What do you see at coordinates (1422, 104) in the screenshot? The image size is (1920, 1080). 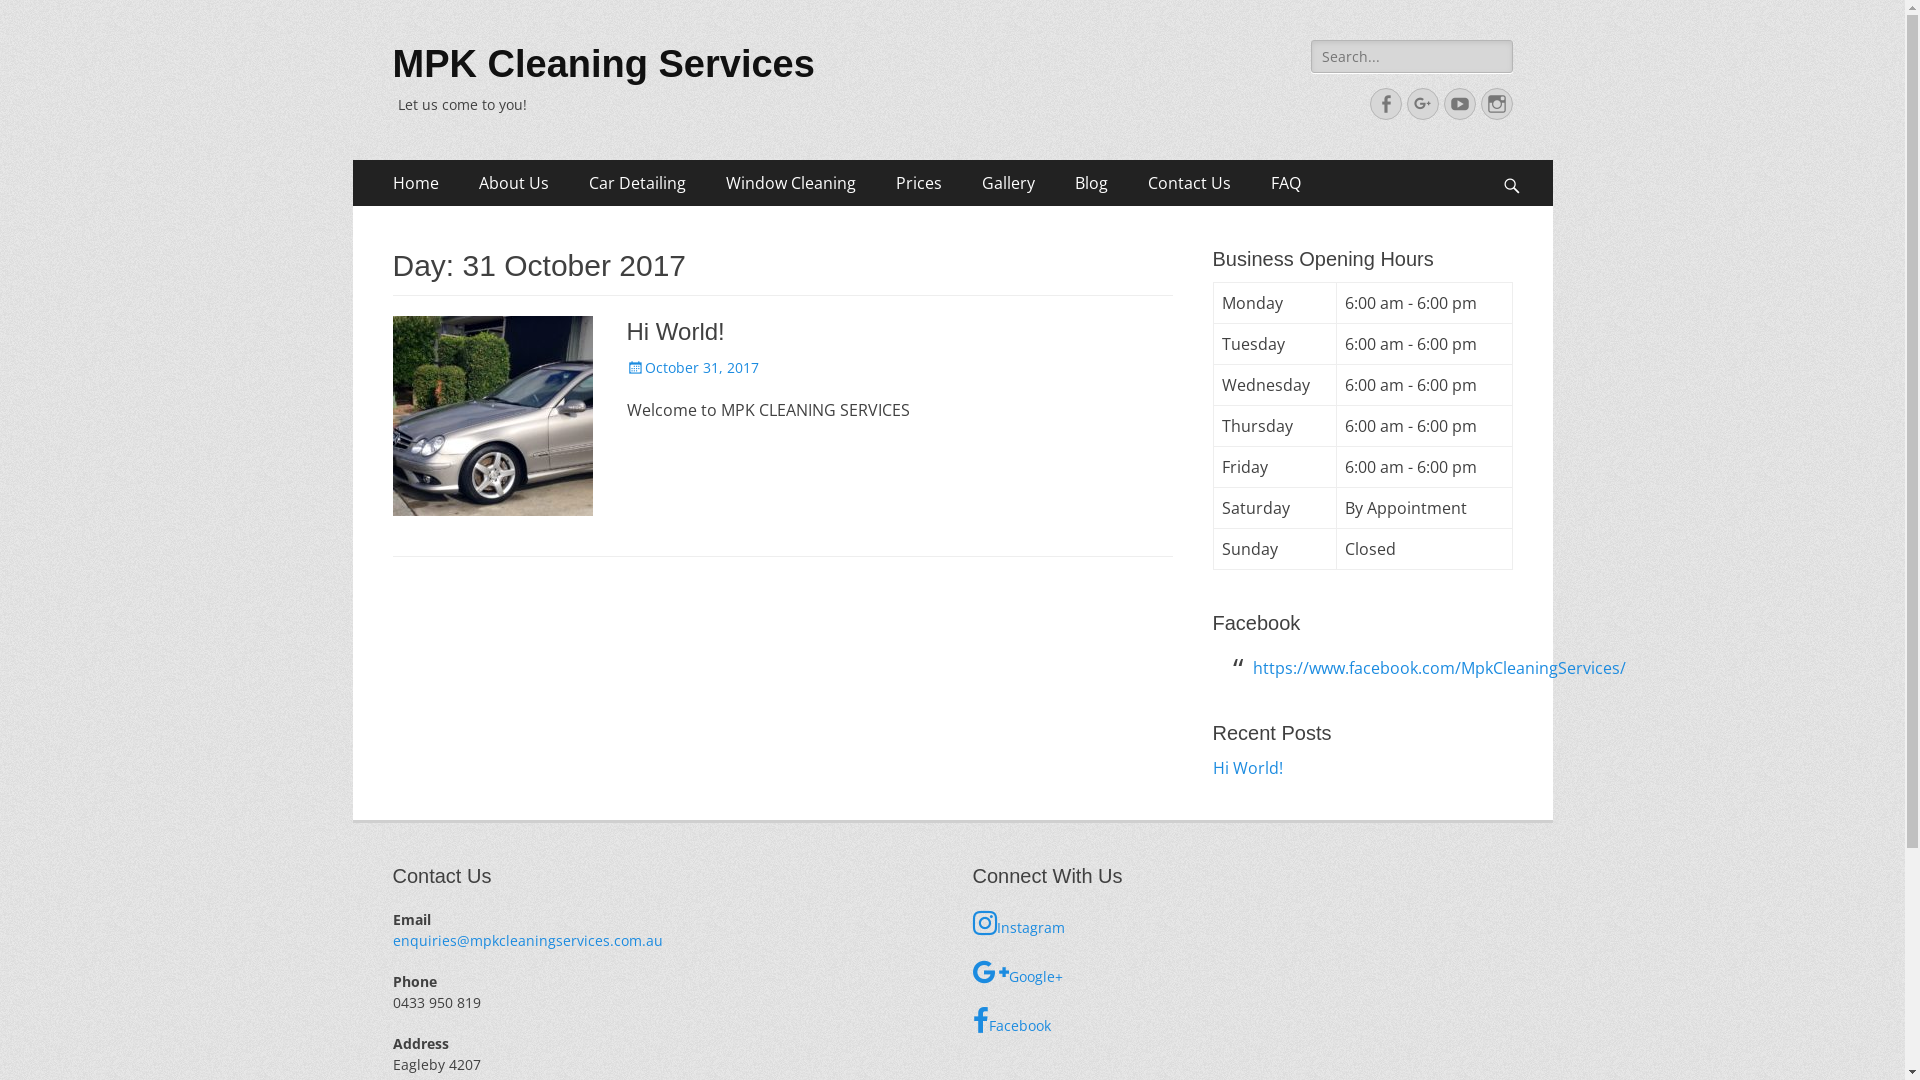 I see `Googleplus` at bounding box center [1422, 104].